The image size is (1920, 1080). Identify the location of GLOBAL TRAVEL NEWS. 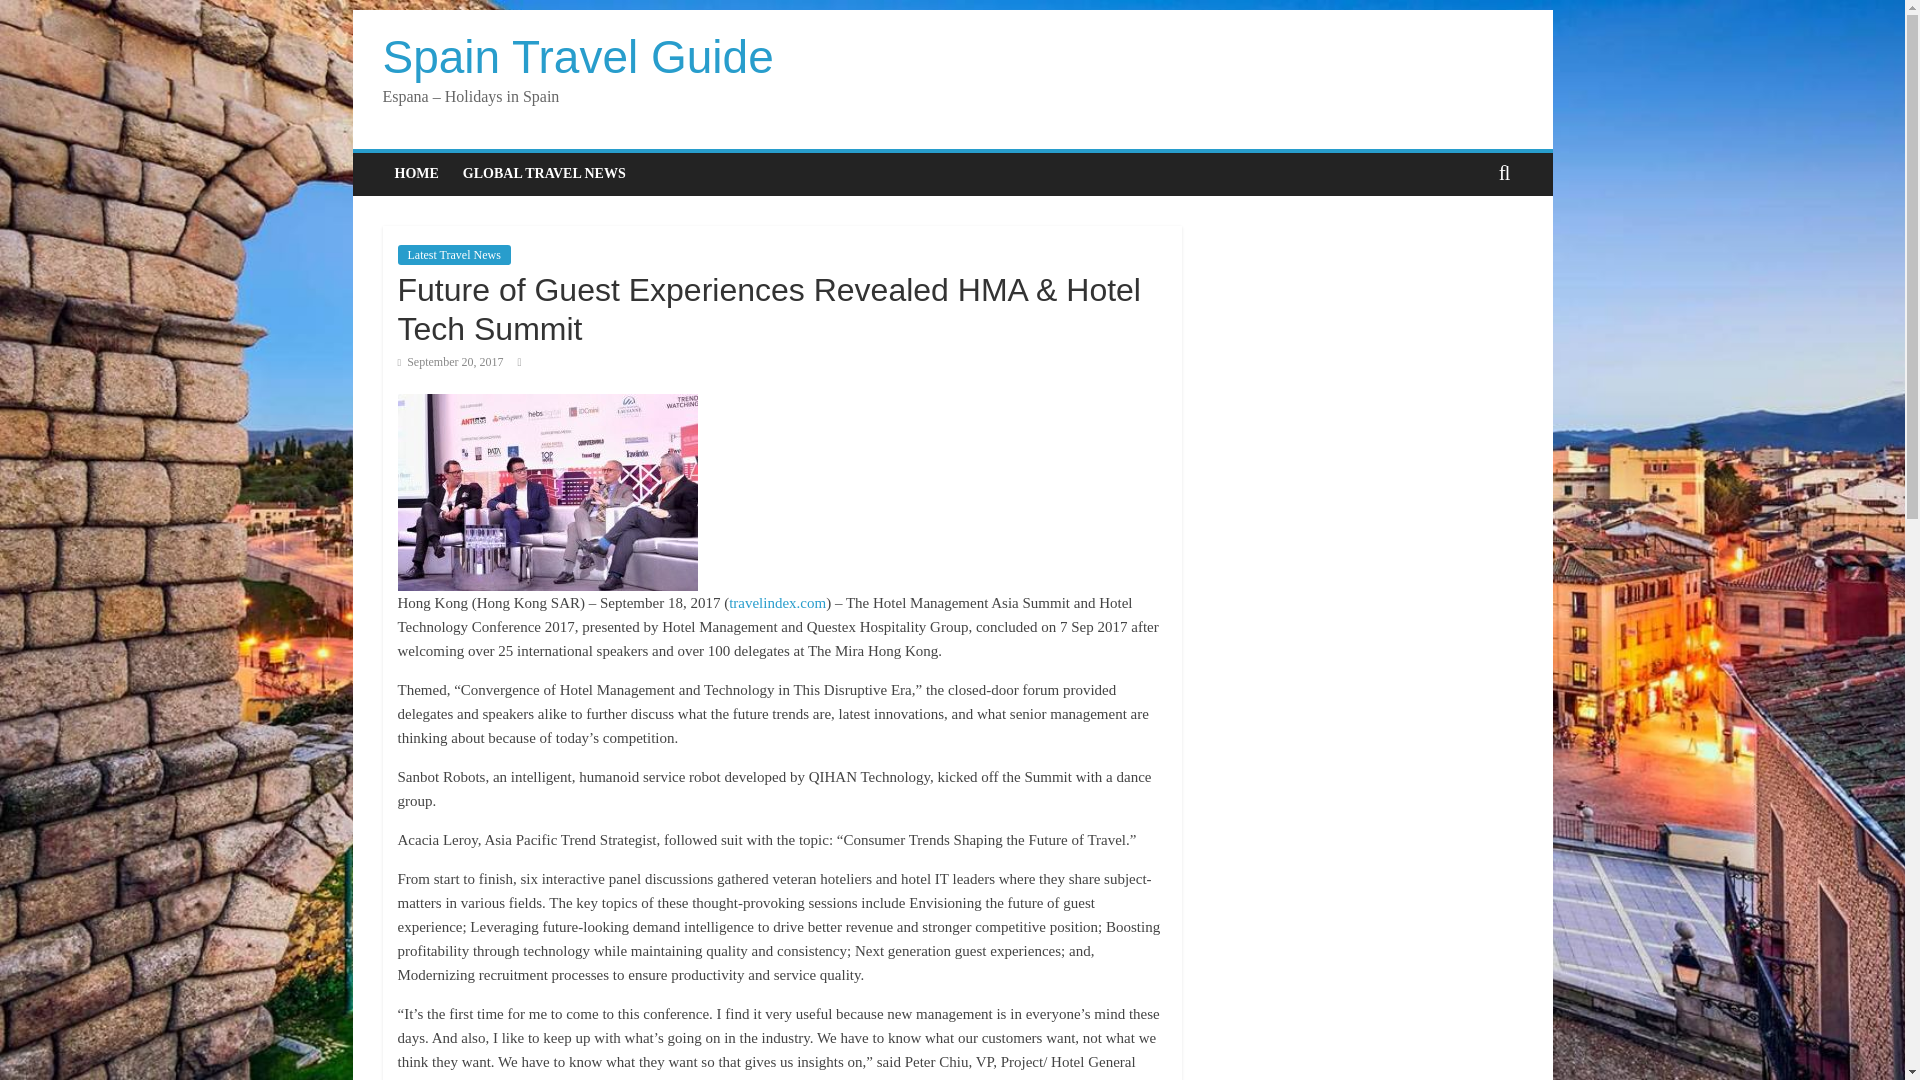
(544, 174).